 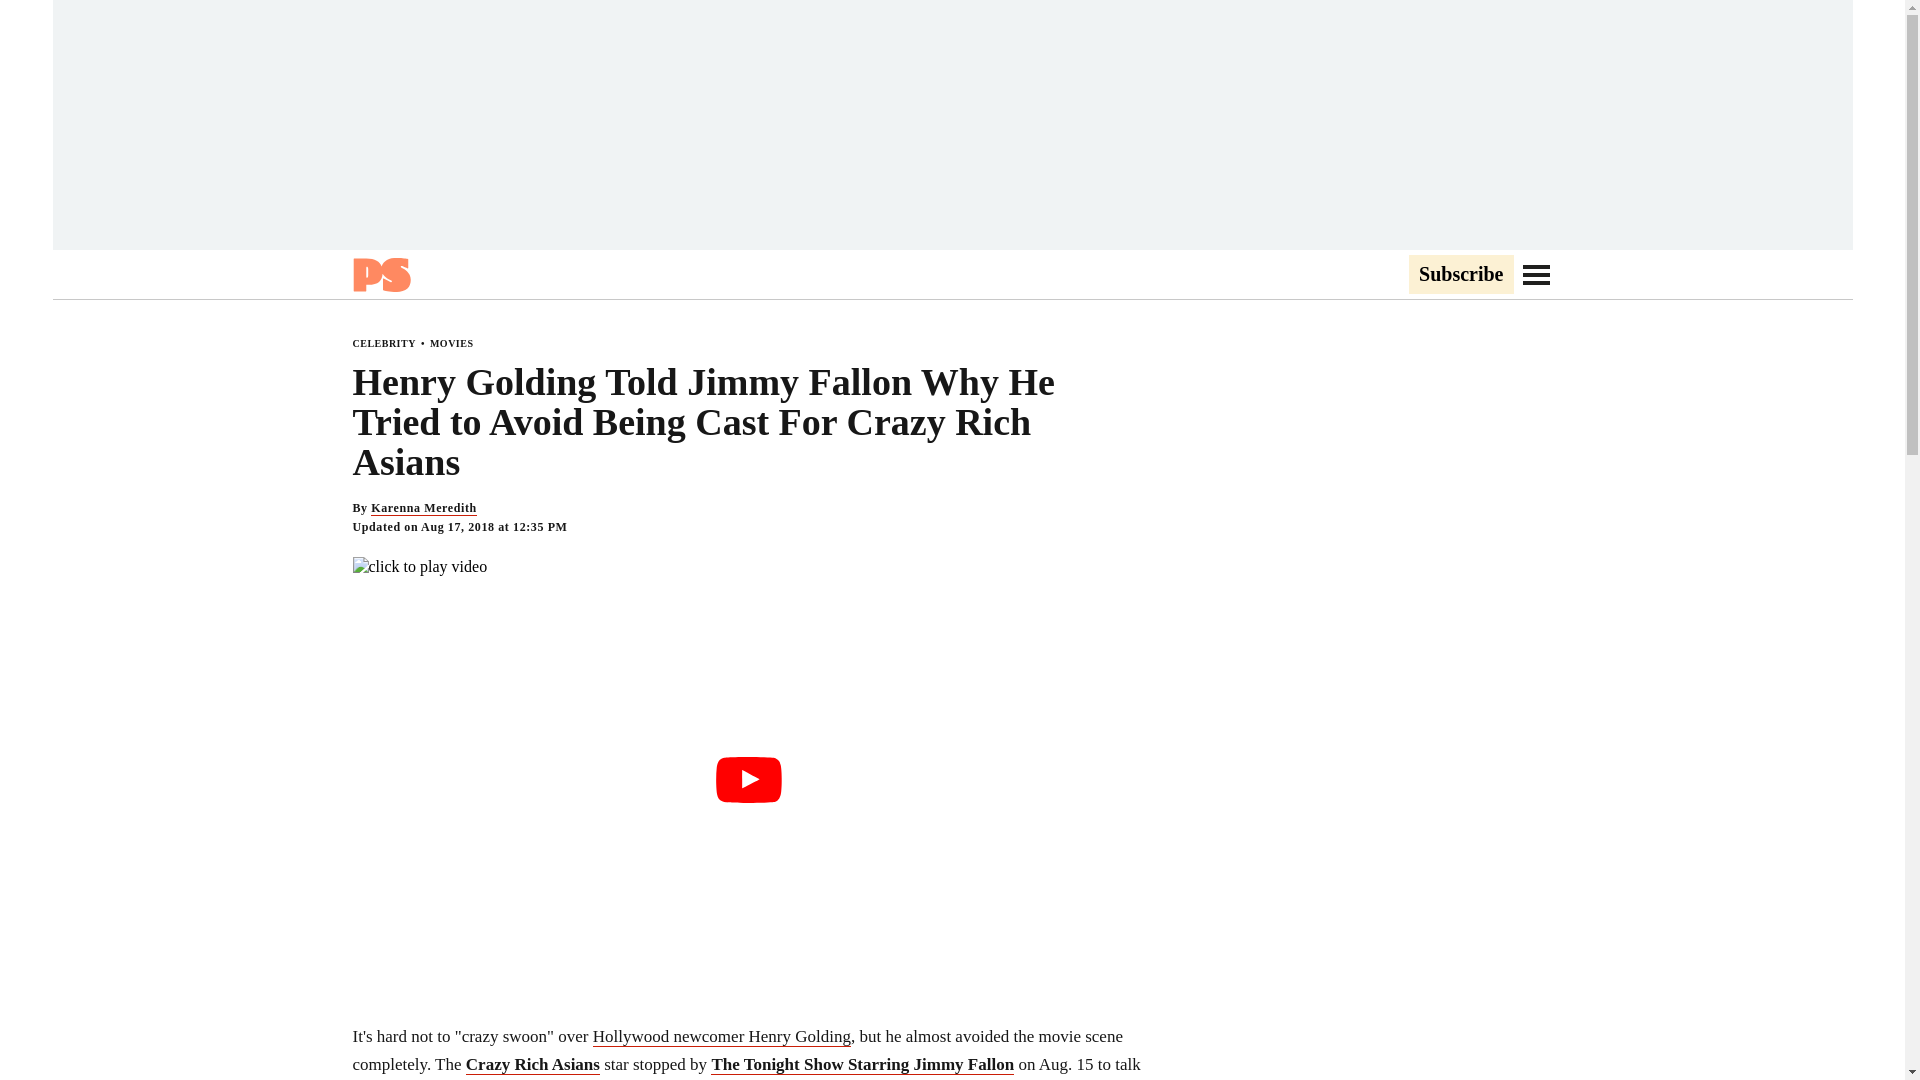 I want to click on Karenna Meredith, so click(x=423, y=508).